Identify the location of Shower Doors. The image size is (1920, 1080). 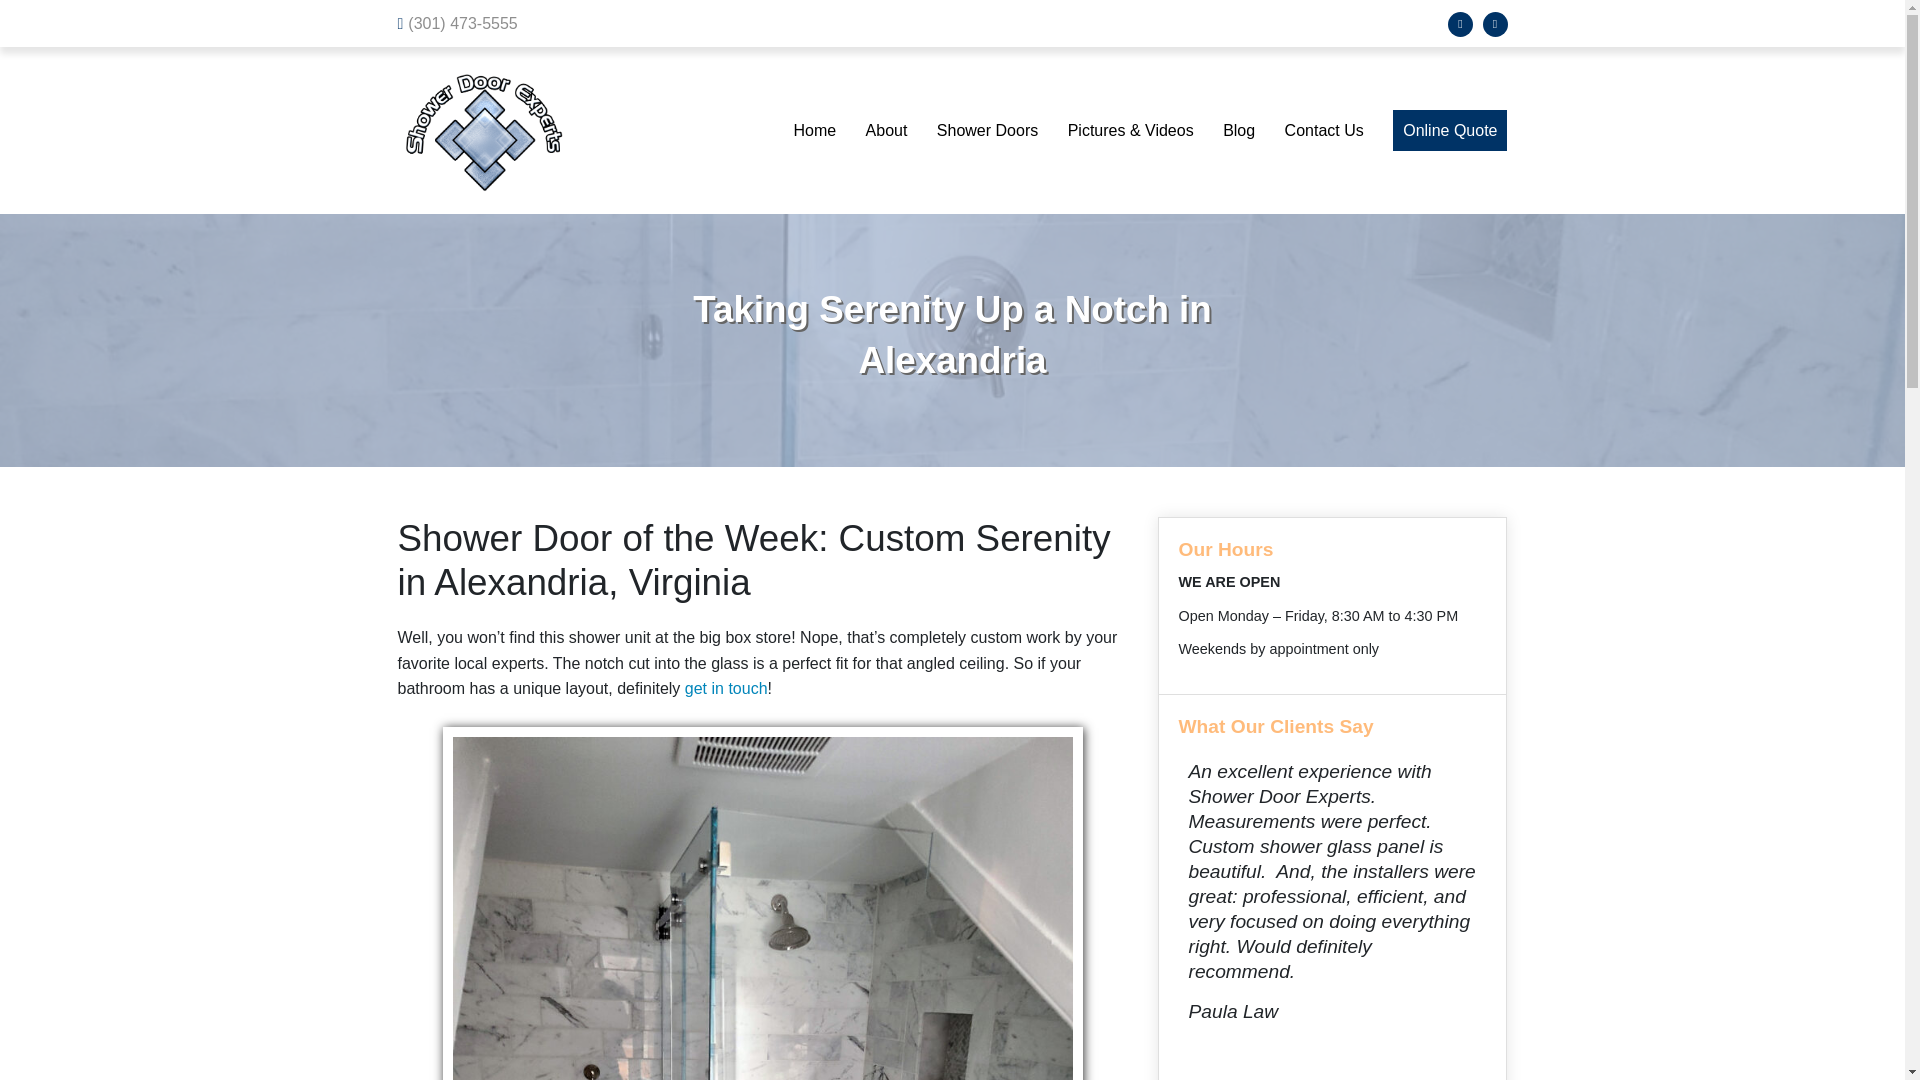
(987, 130).